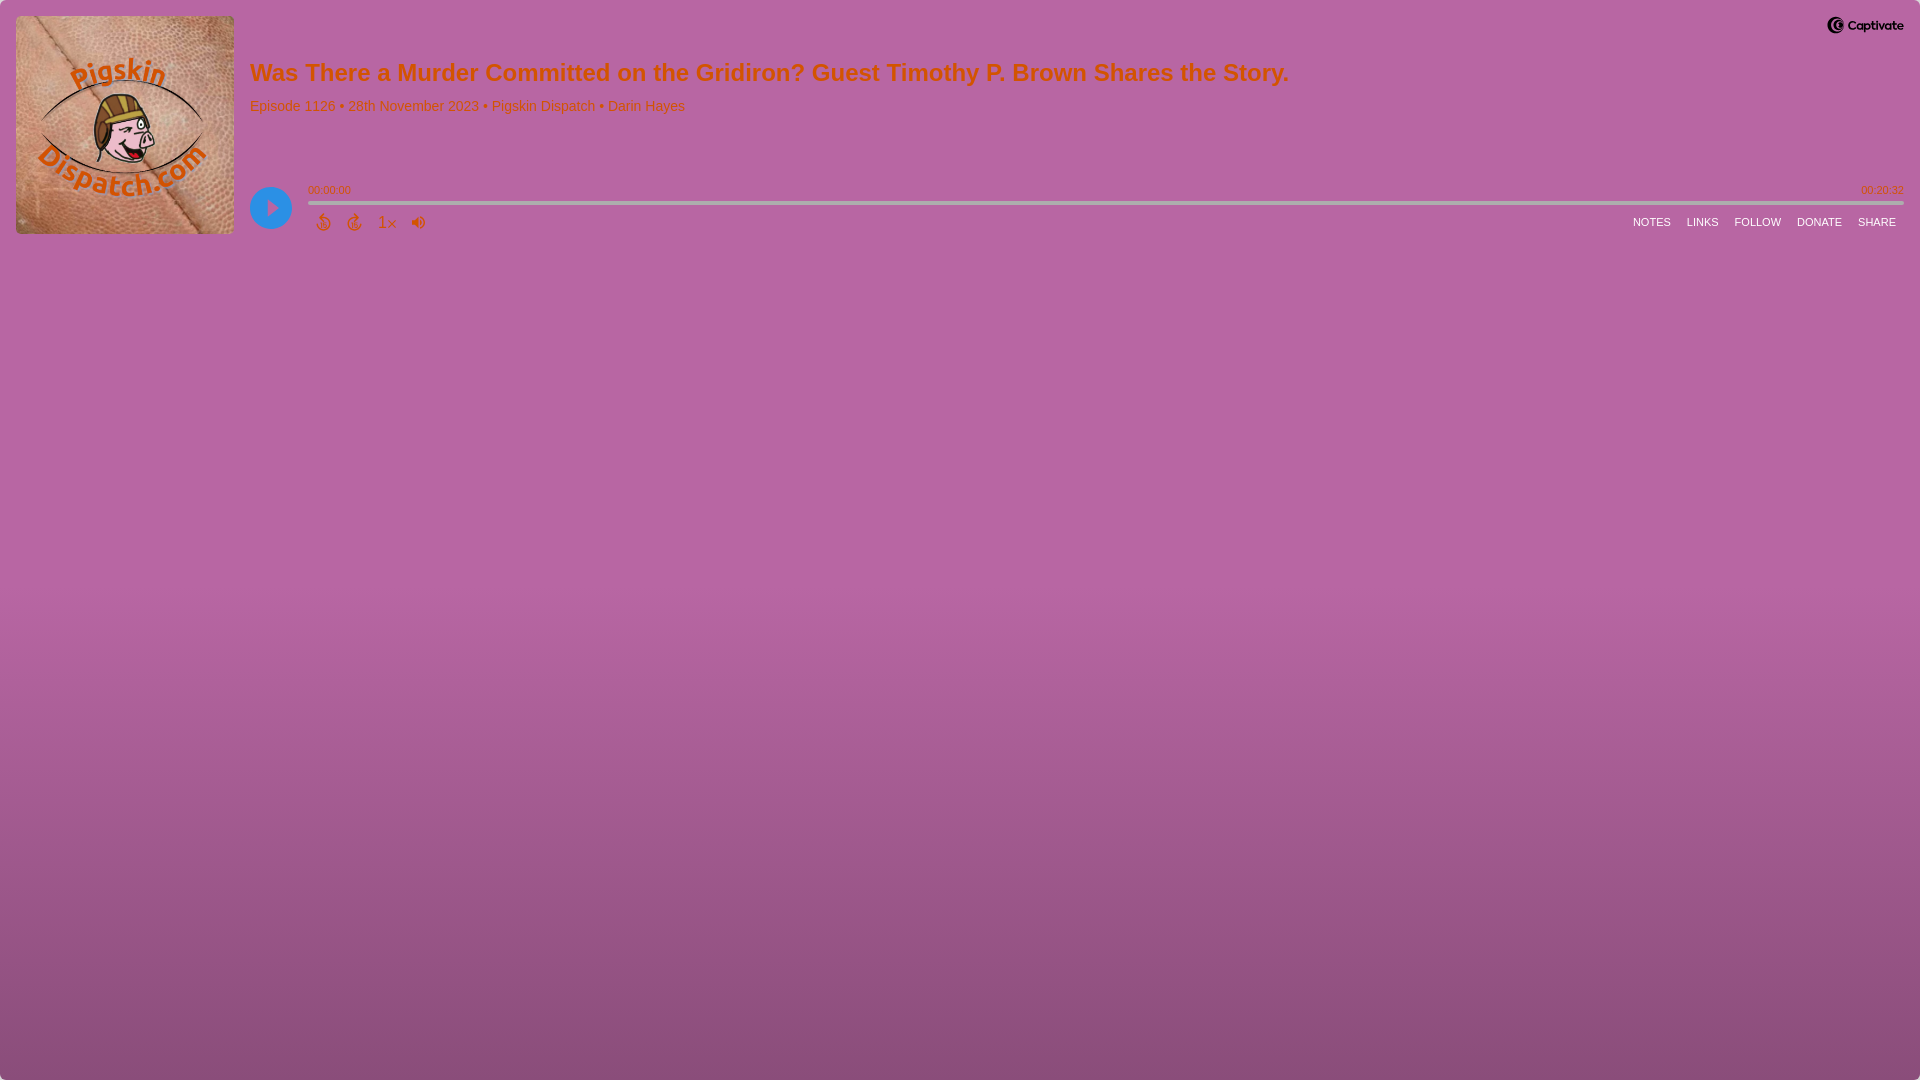 Image resolution: width=1920 pixels, height=1080 pixels. What do you see at coordinates (1820, 222) in the screenshot?
I see `DONATE` at bounding box center [1820, 222].